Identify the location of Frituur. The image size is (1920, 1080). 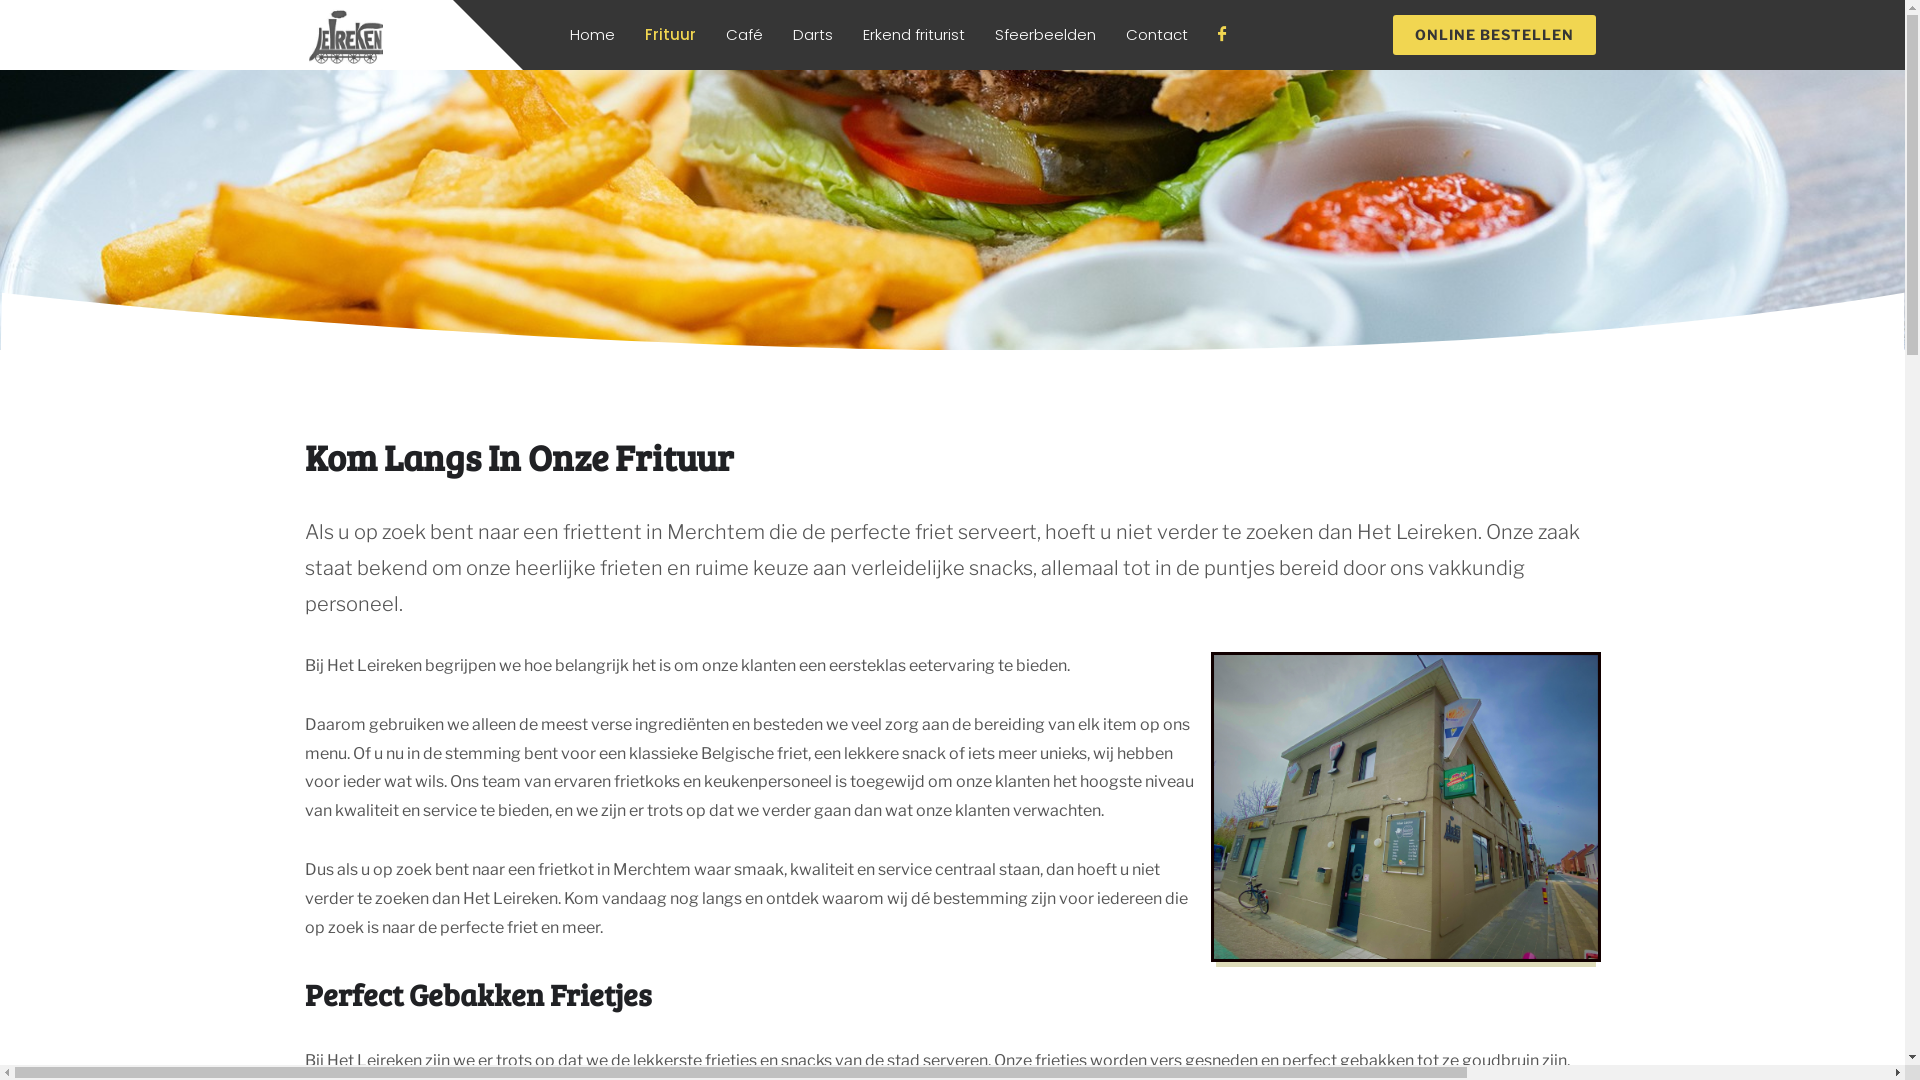
(670, 35).